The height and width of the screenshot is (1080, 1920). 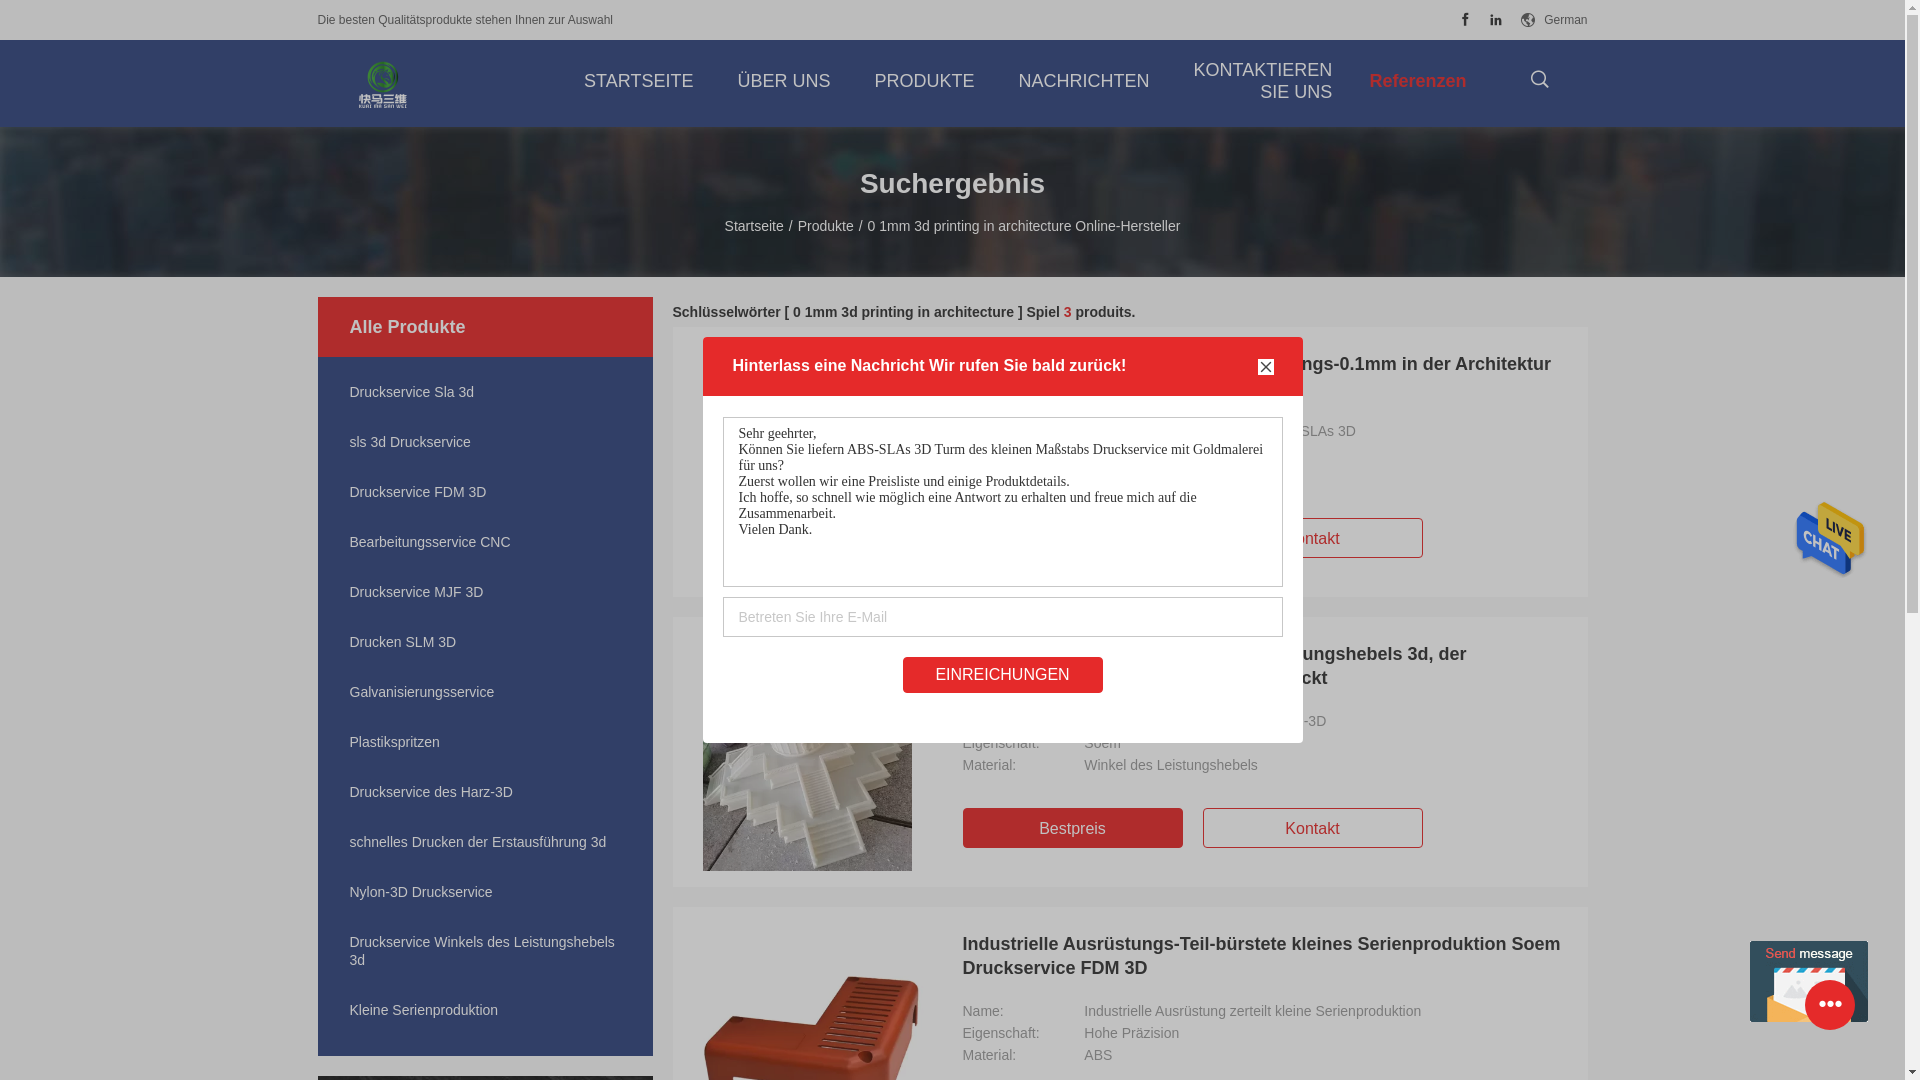 I want to click on KONTAKTIEREN SIE UNS, so click(x=1259, y=80).